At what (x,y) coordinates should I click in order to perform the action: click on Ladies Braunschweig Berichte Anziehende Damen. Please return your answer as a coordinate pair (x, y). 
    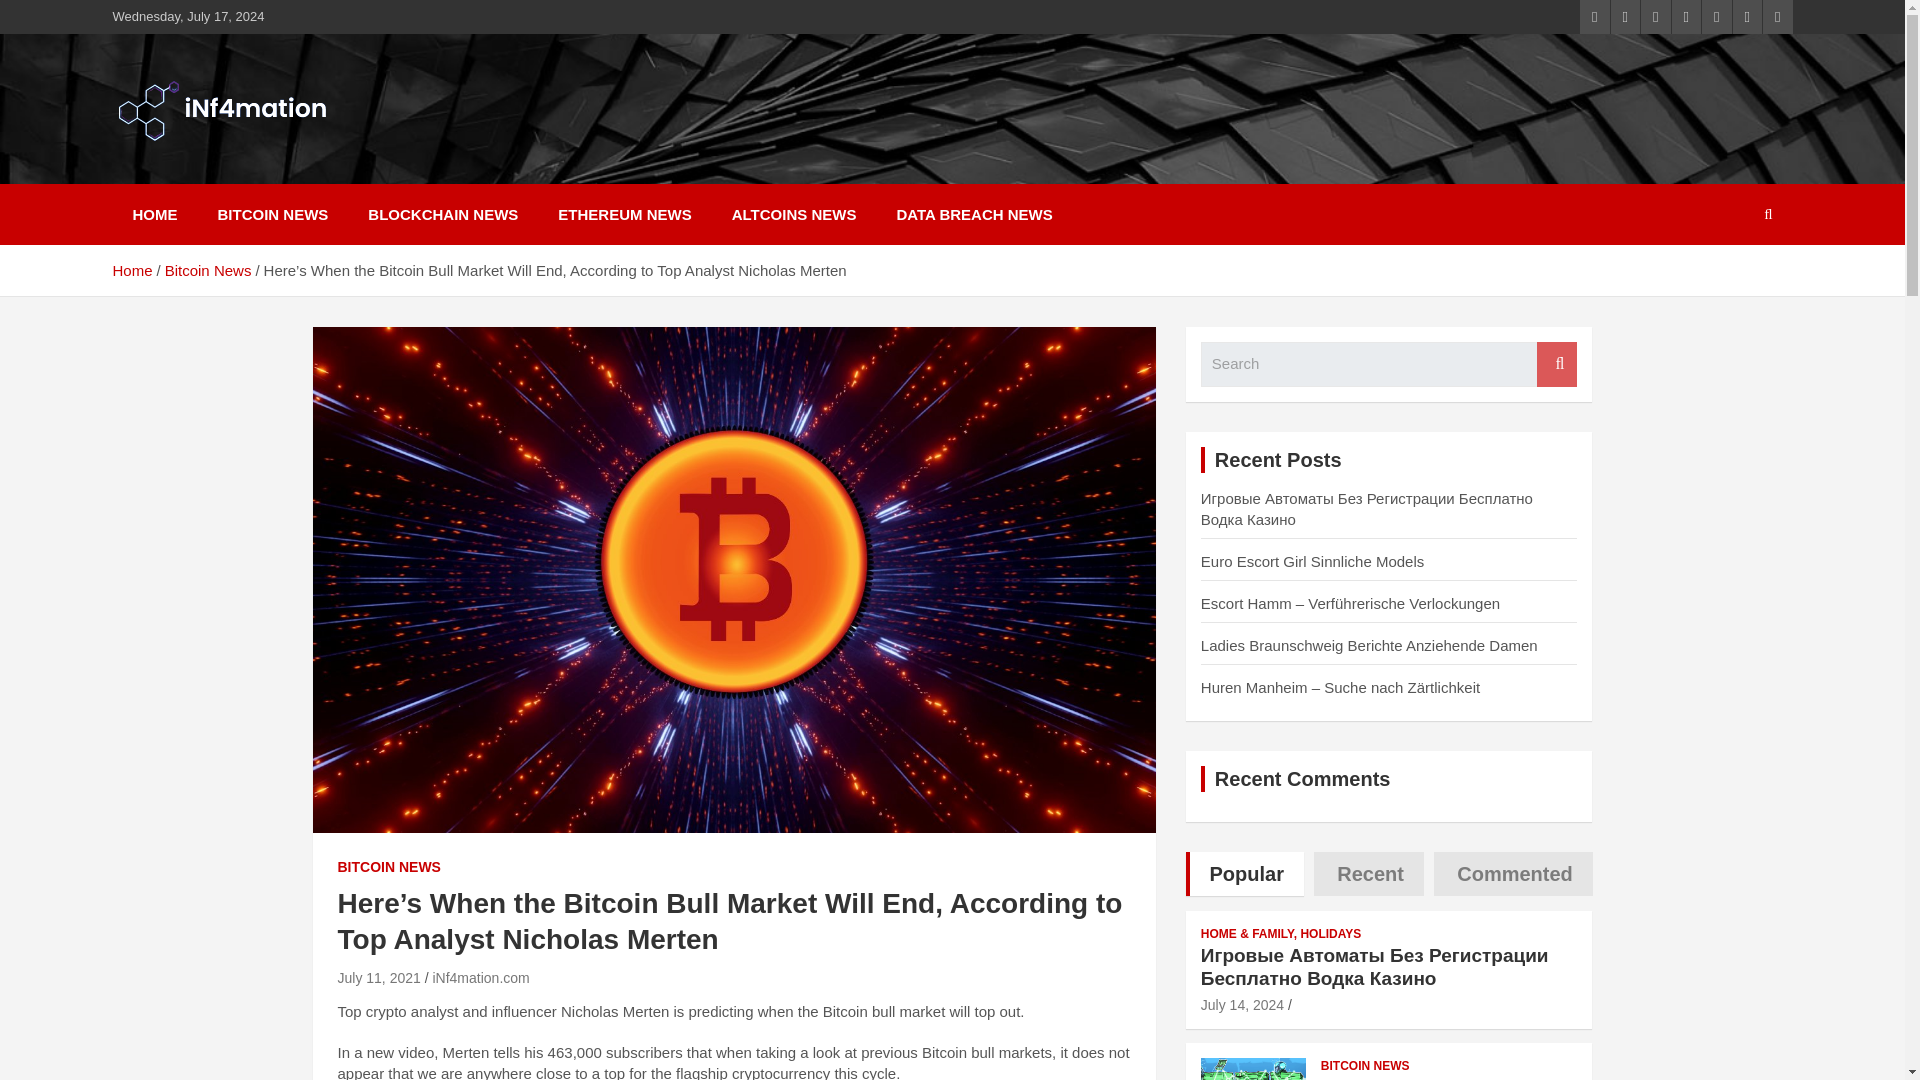
    Looking at the image, I should click on (1369, 646).